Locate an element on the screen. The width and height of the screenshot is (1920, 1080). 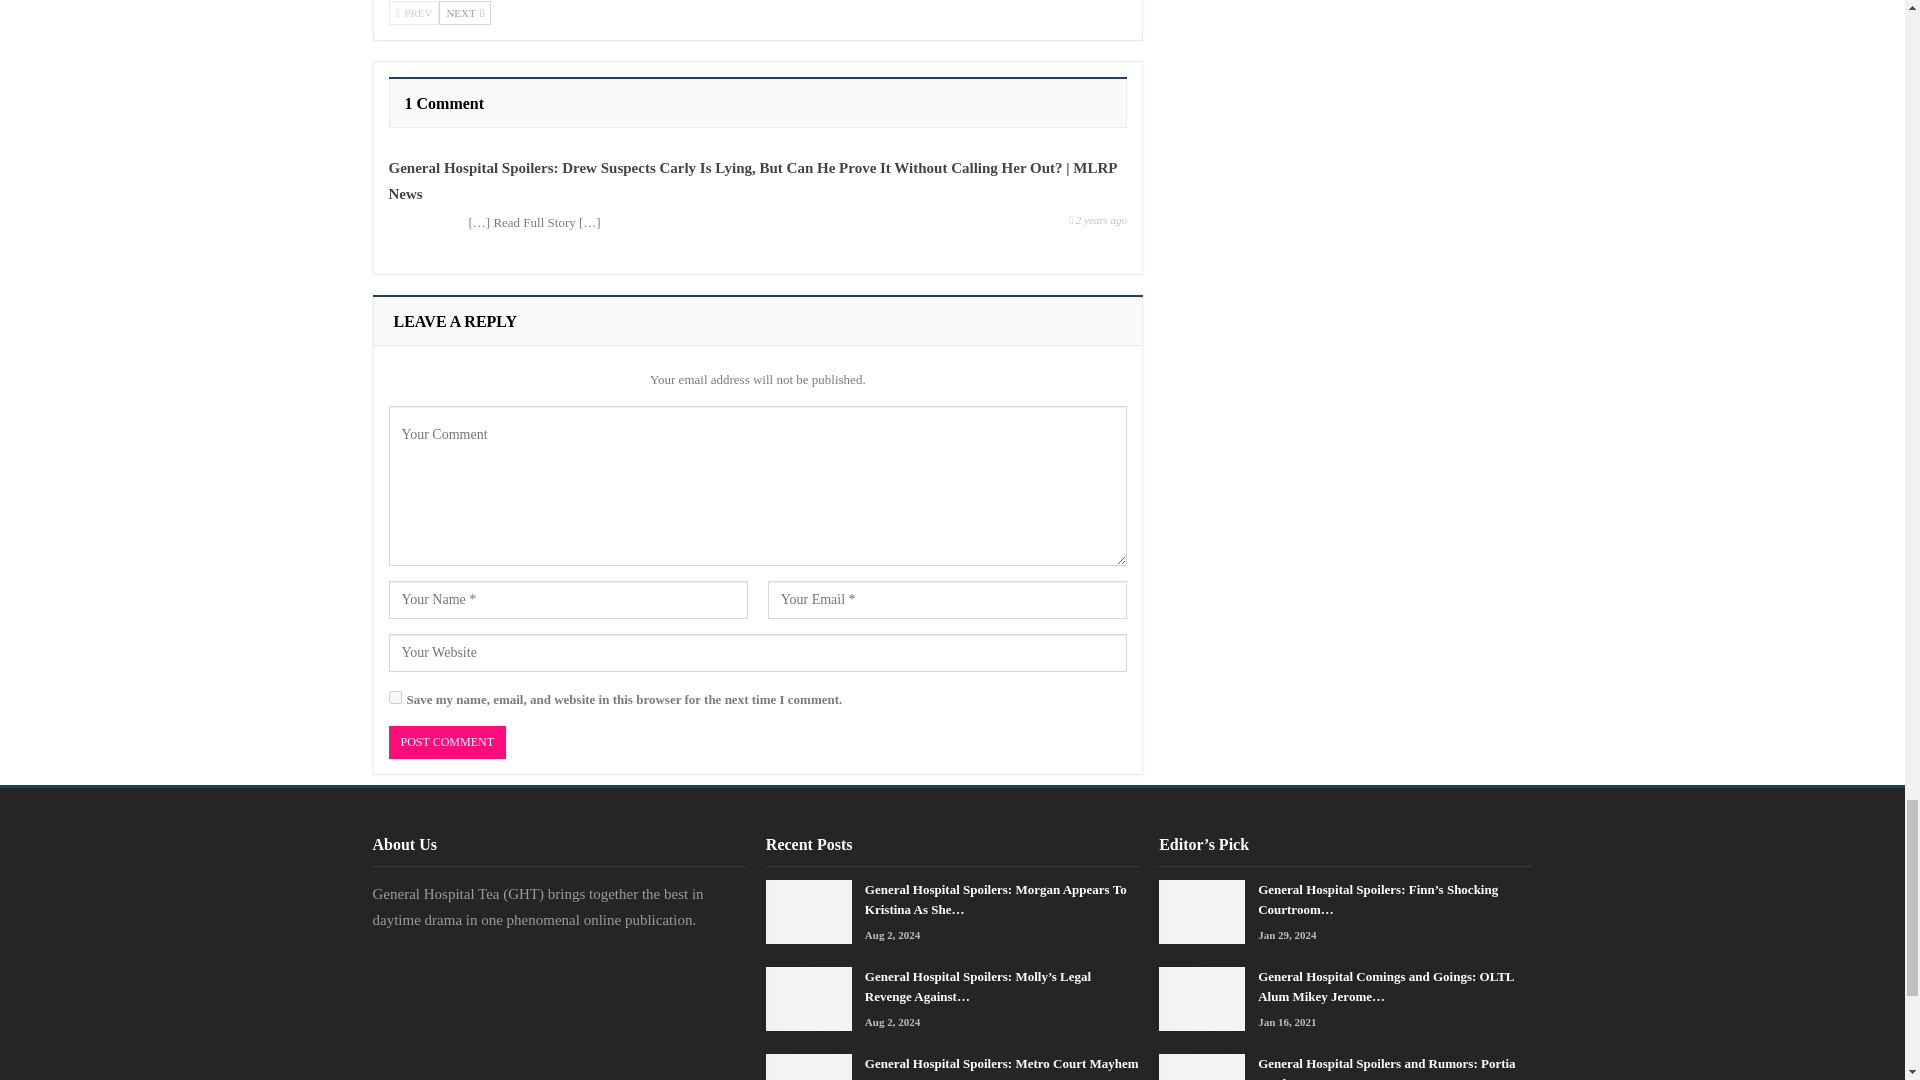
Friday, December 23, 2022, 10:15 pm is located at coordinates (1098, 218).